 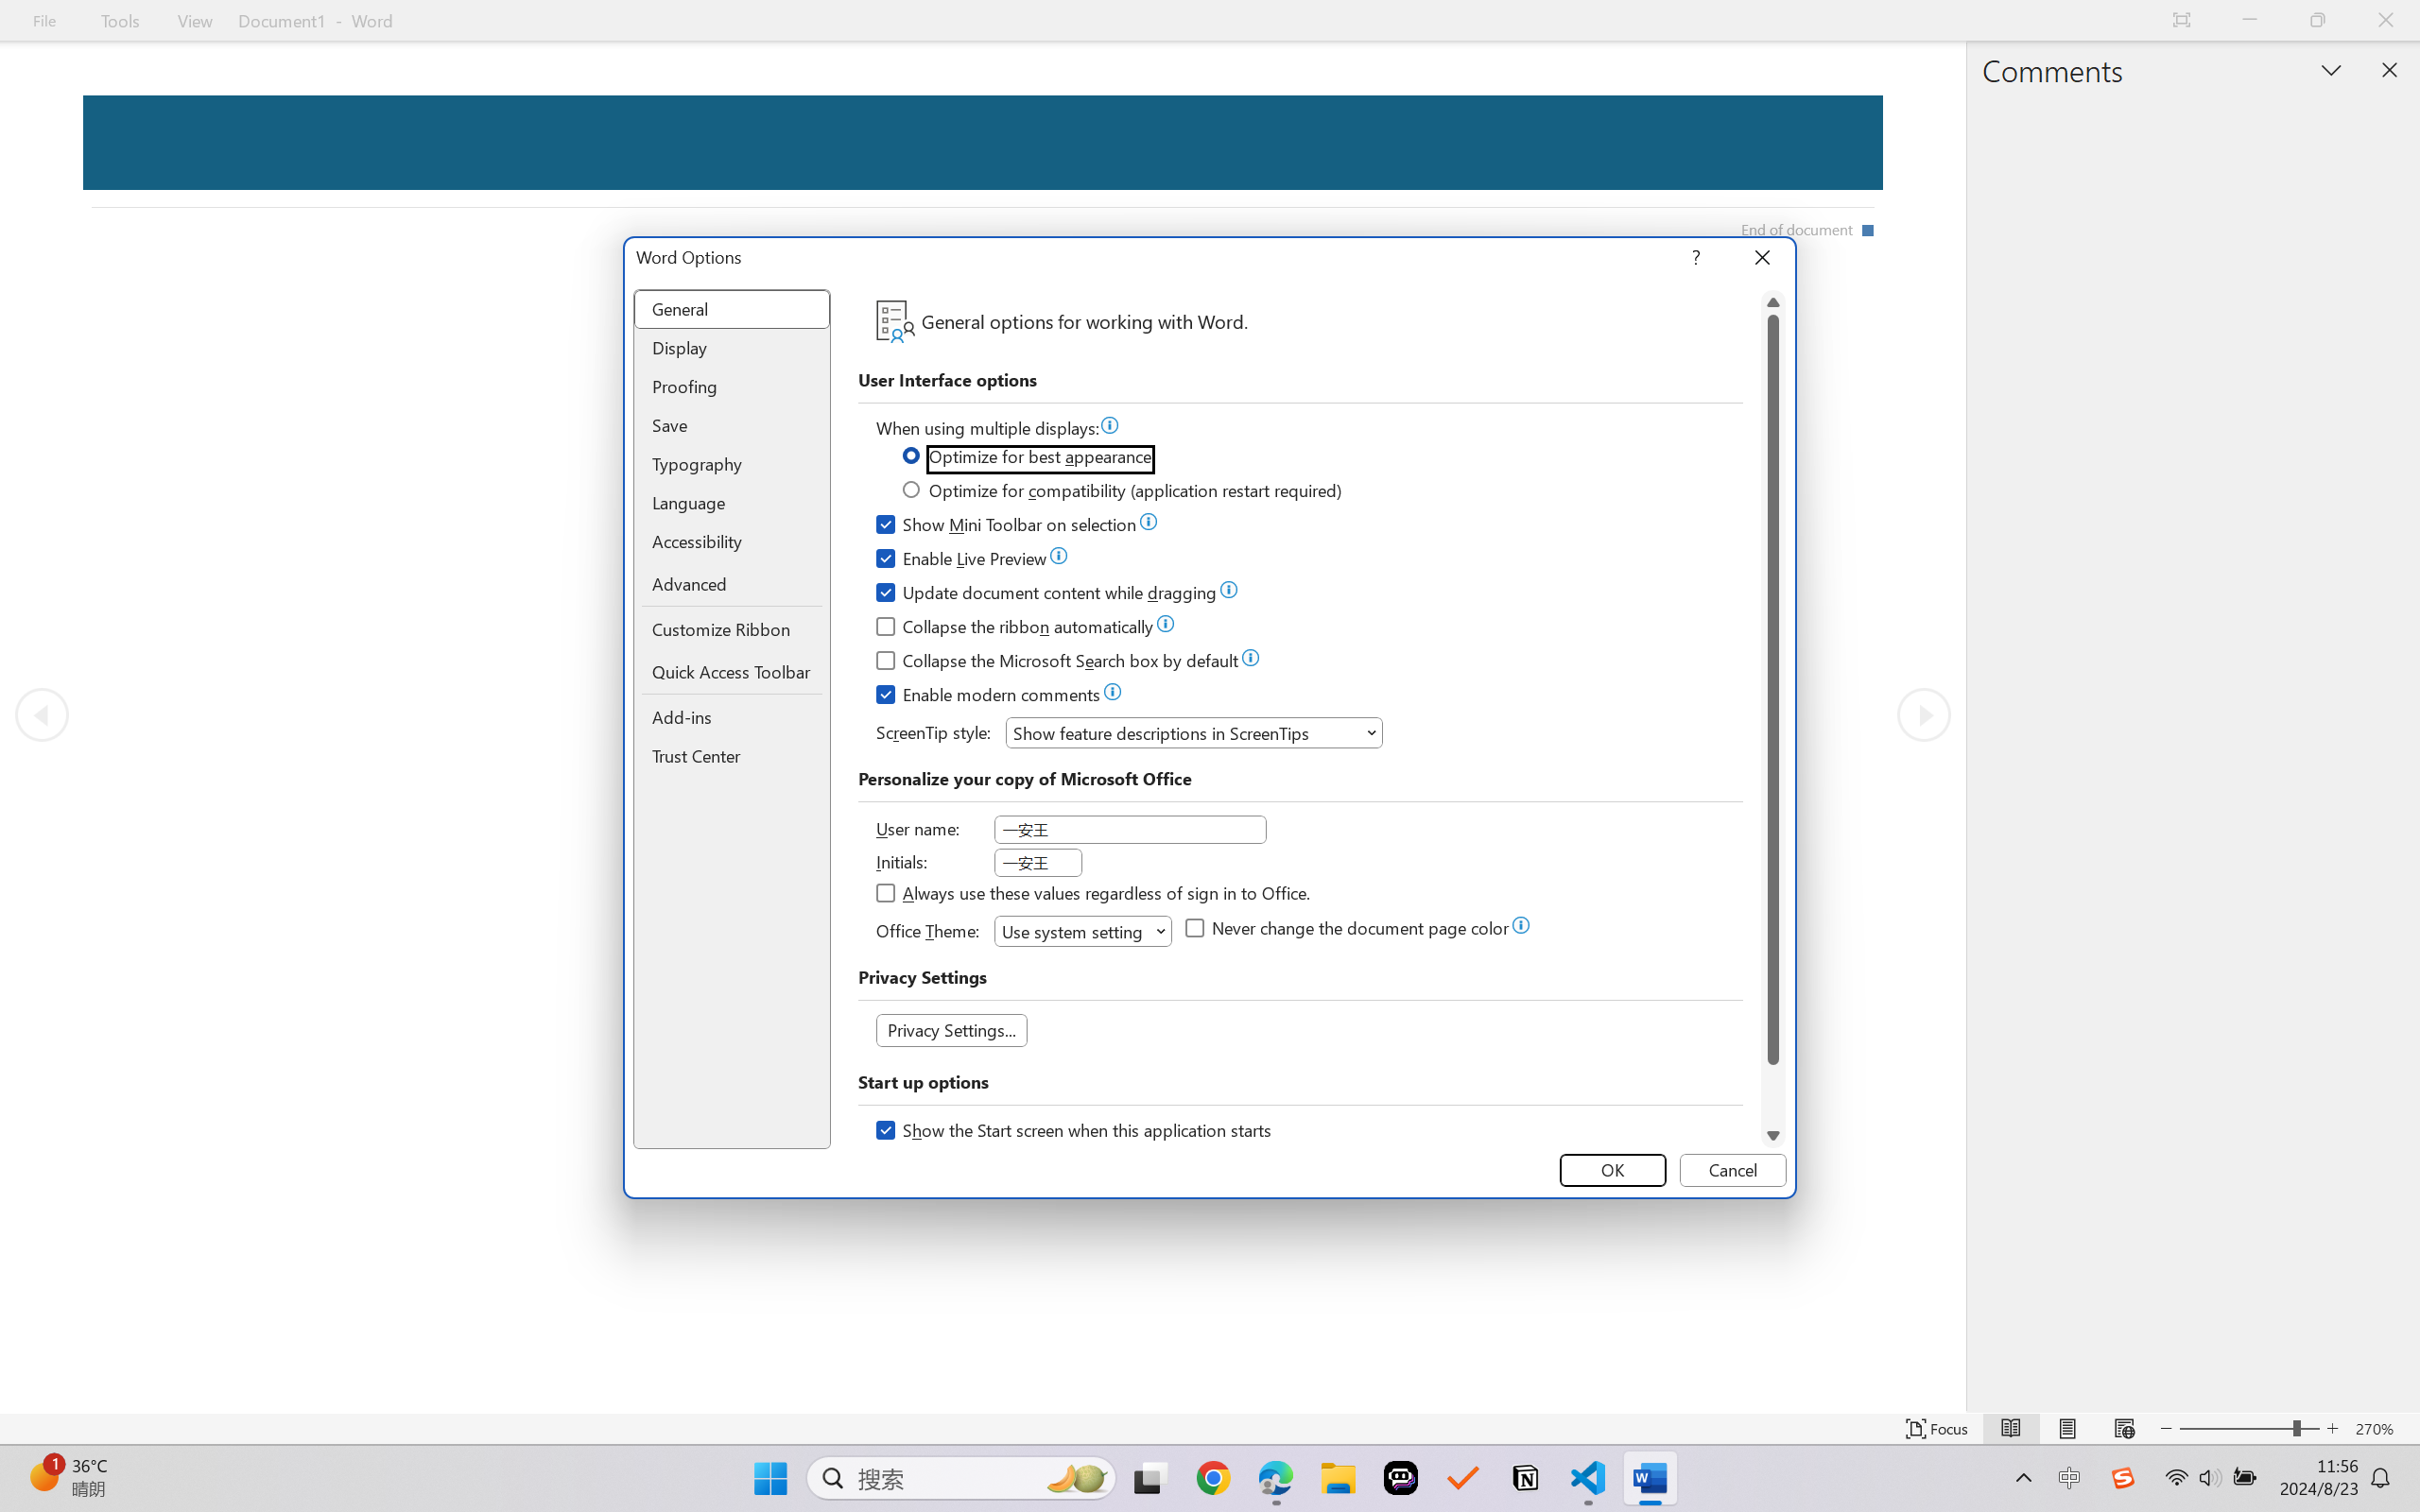 What do you see at coordinates (2166, 1429) in the screenshot?
I see `Decrease Text Size` at bounding box center [2166, 1429].